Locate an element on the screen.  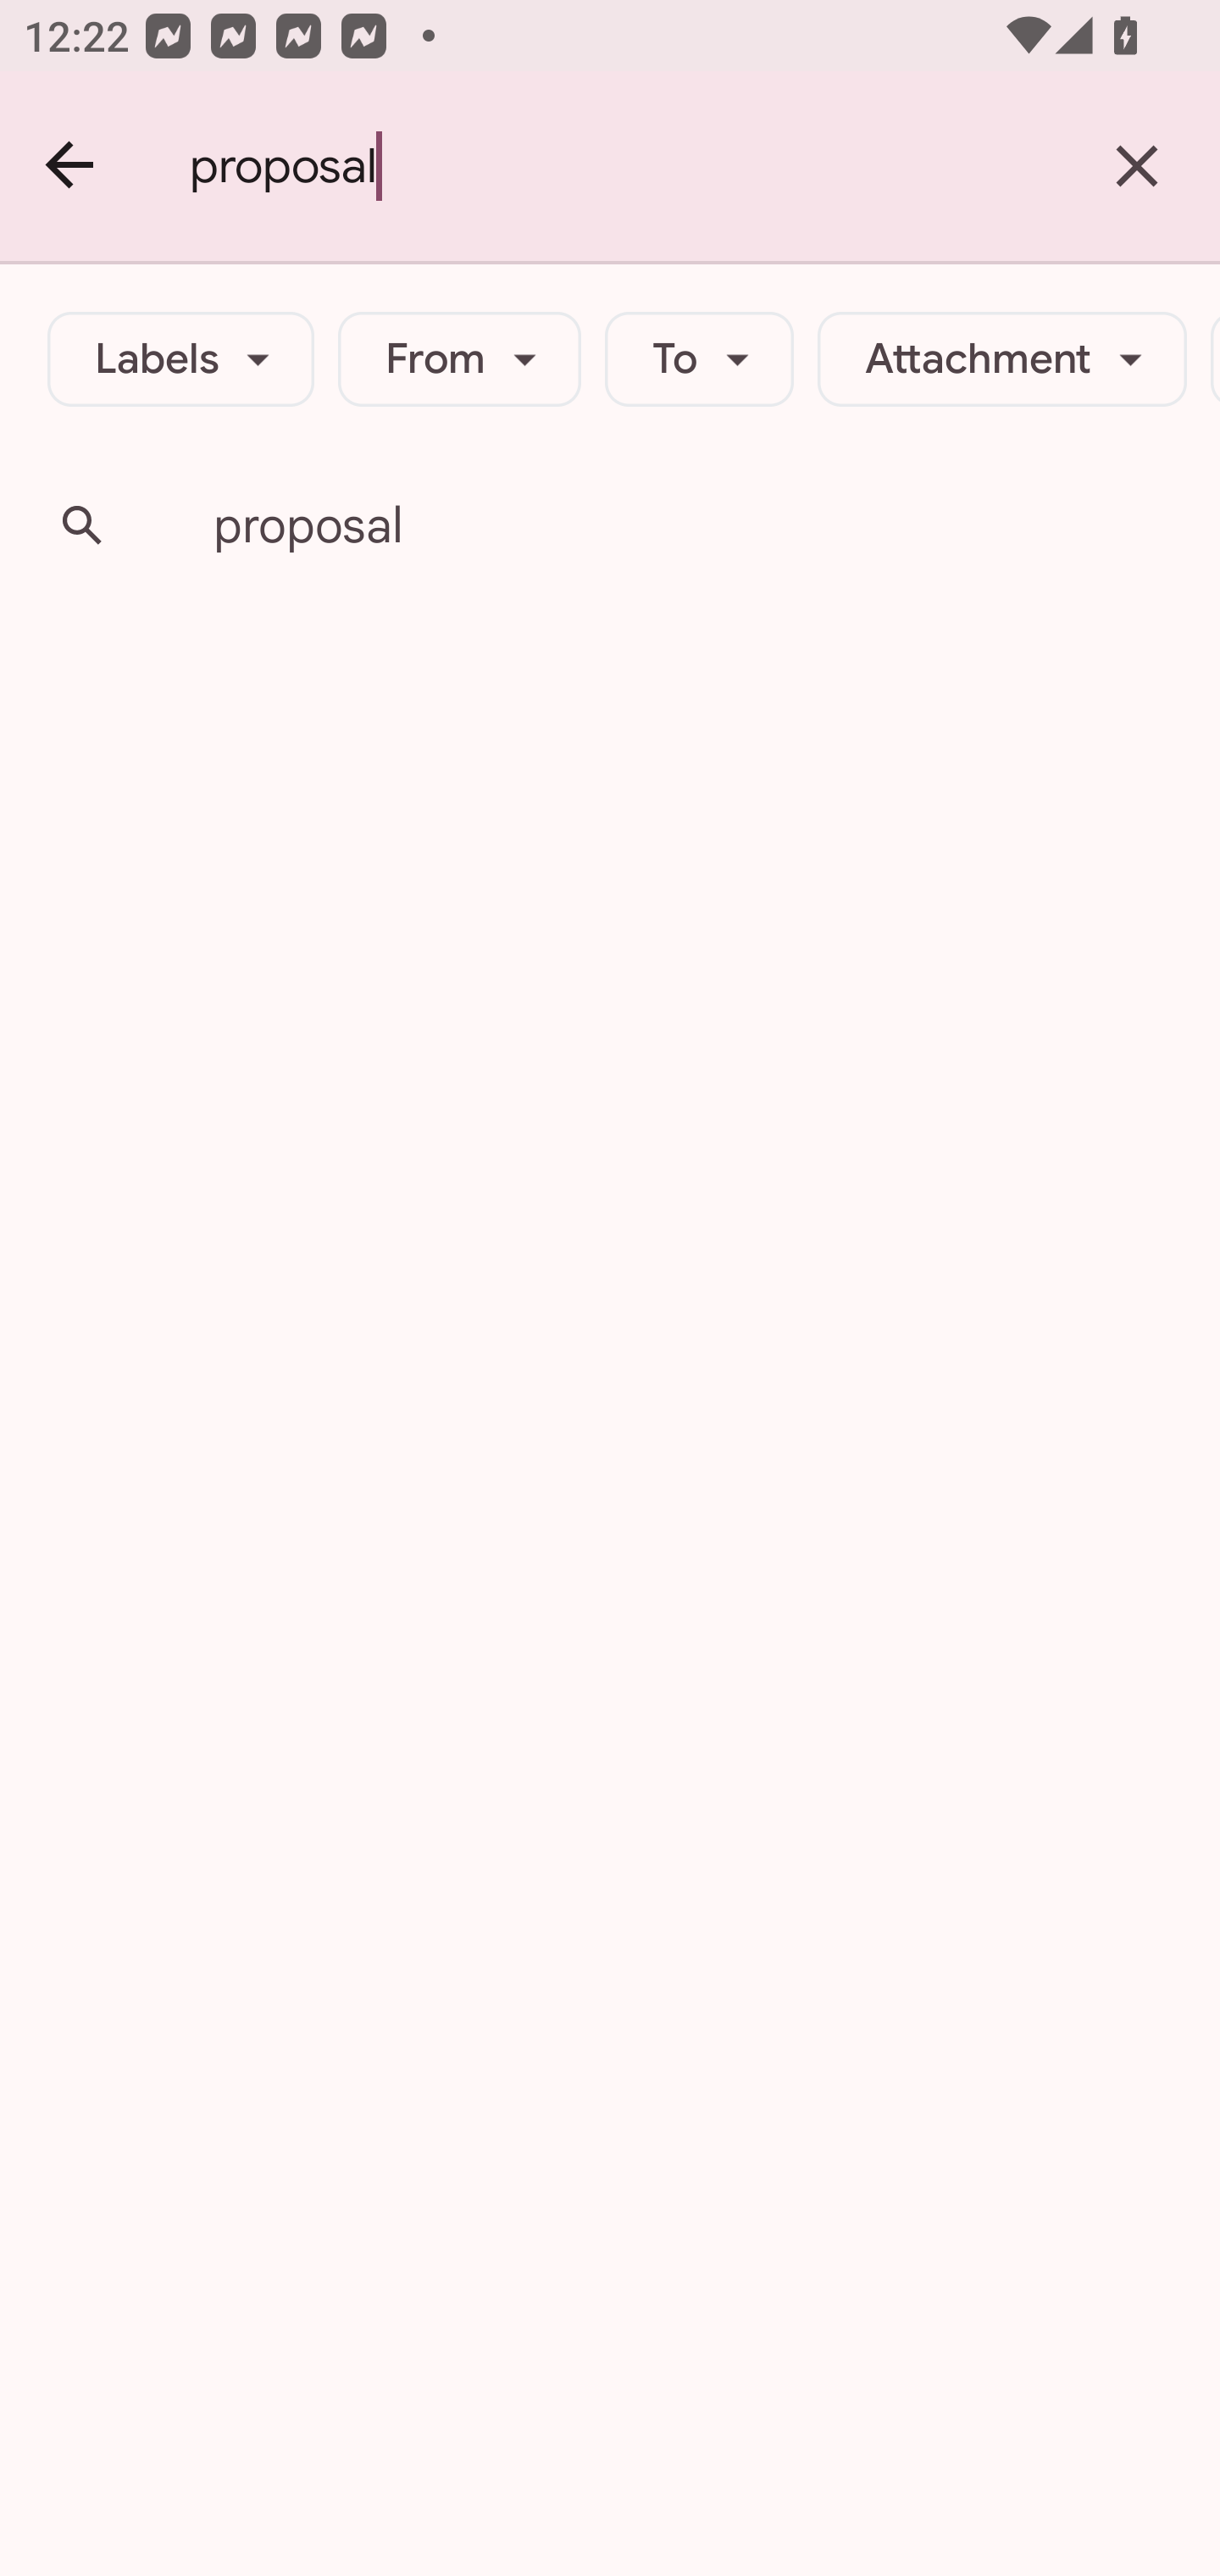
proposal Suggestion: proposal is located at coordinates (610, 525).